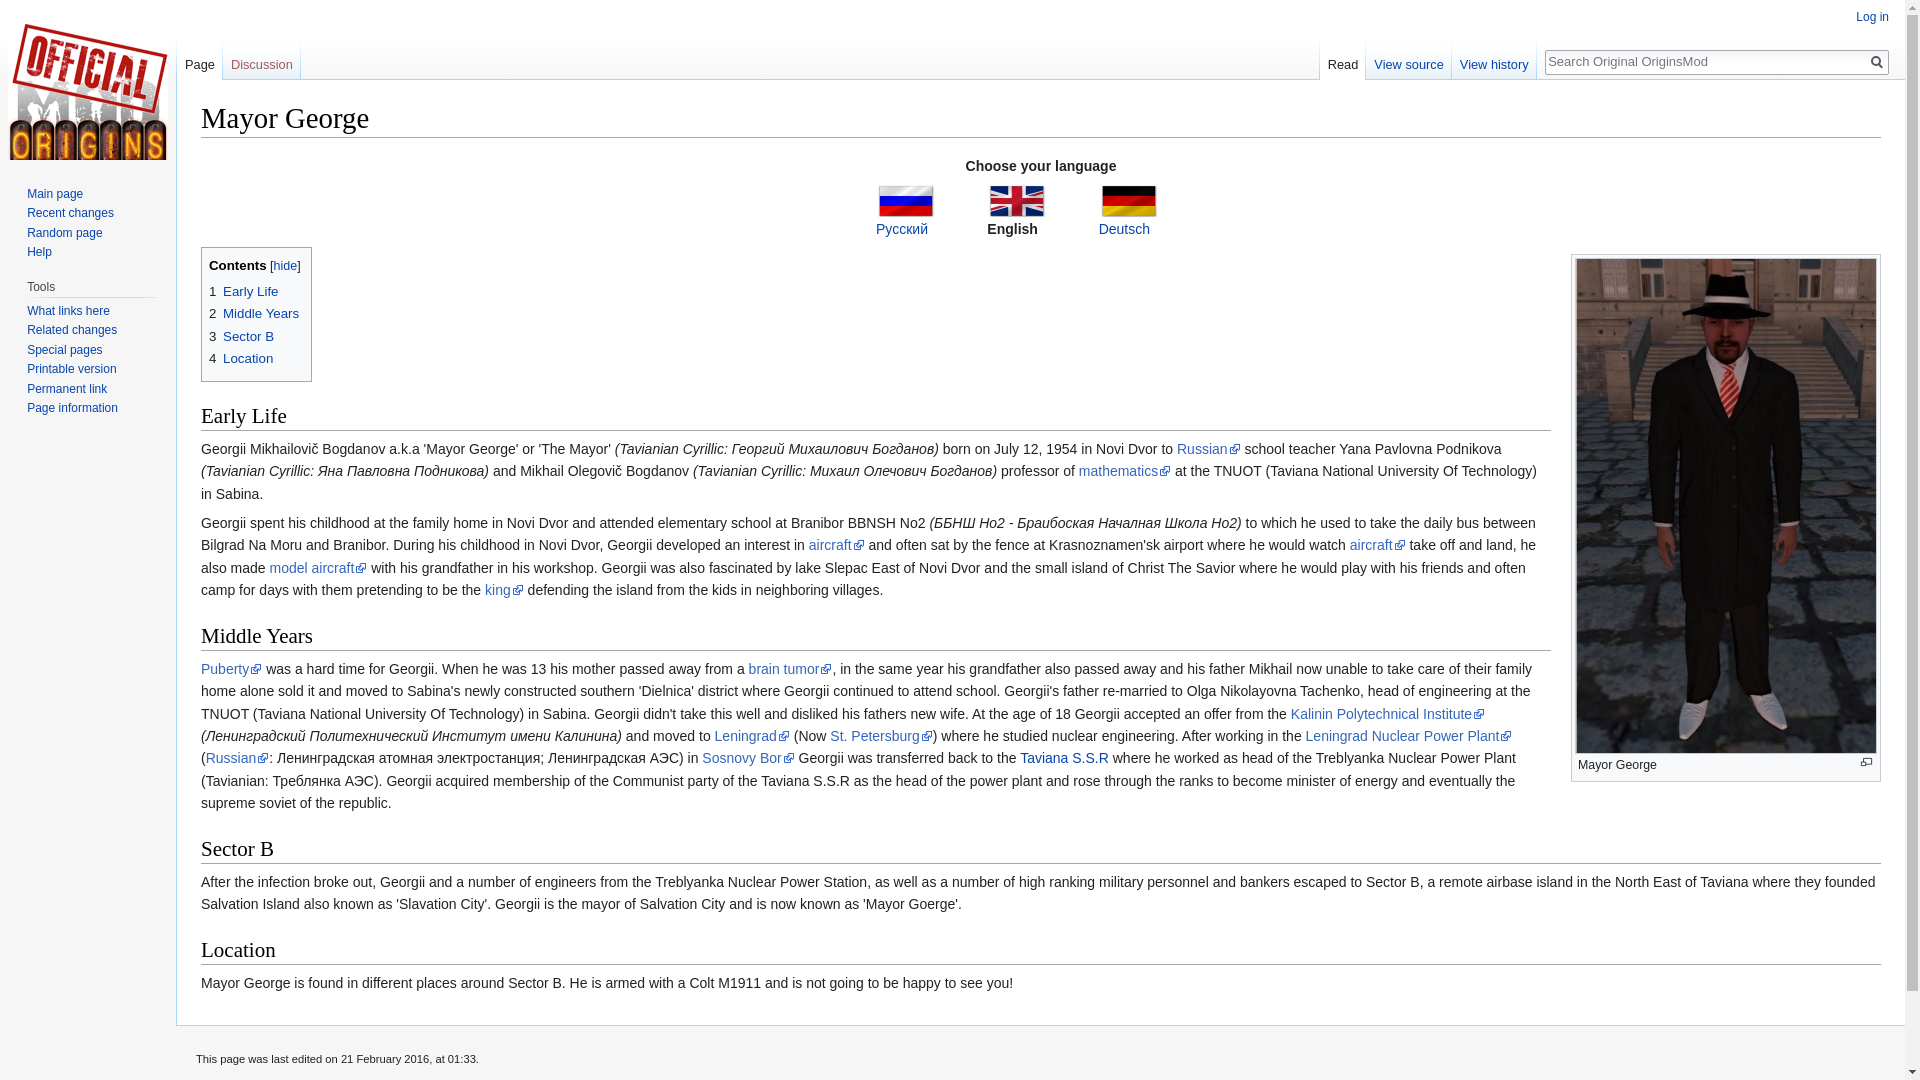 The image size is (1920, 1080). Describe the element at coordinates (1494, 59) in the screenshot. I see `View history` at that location.